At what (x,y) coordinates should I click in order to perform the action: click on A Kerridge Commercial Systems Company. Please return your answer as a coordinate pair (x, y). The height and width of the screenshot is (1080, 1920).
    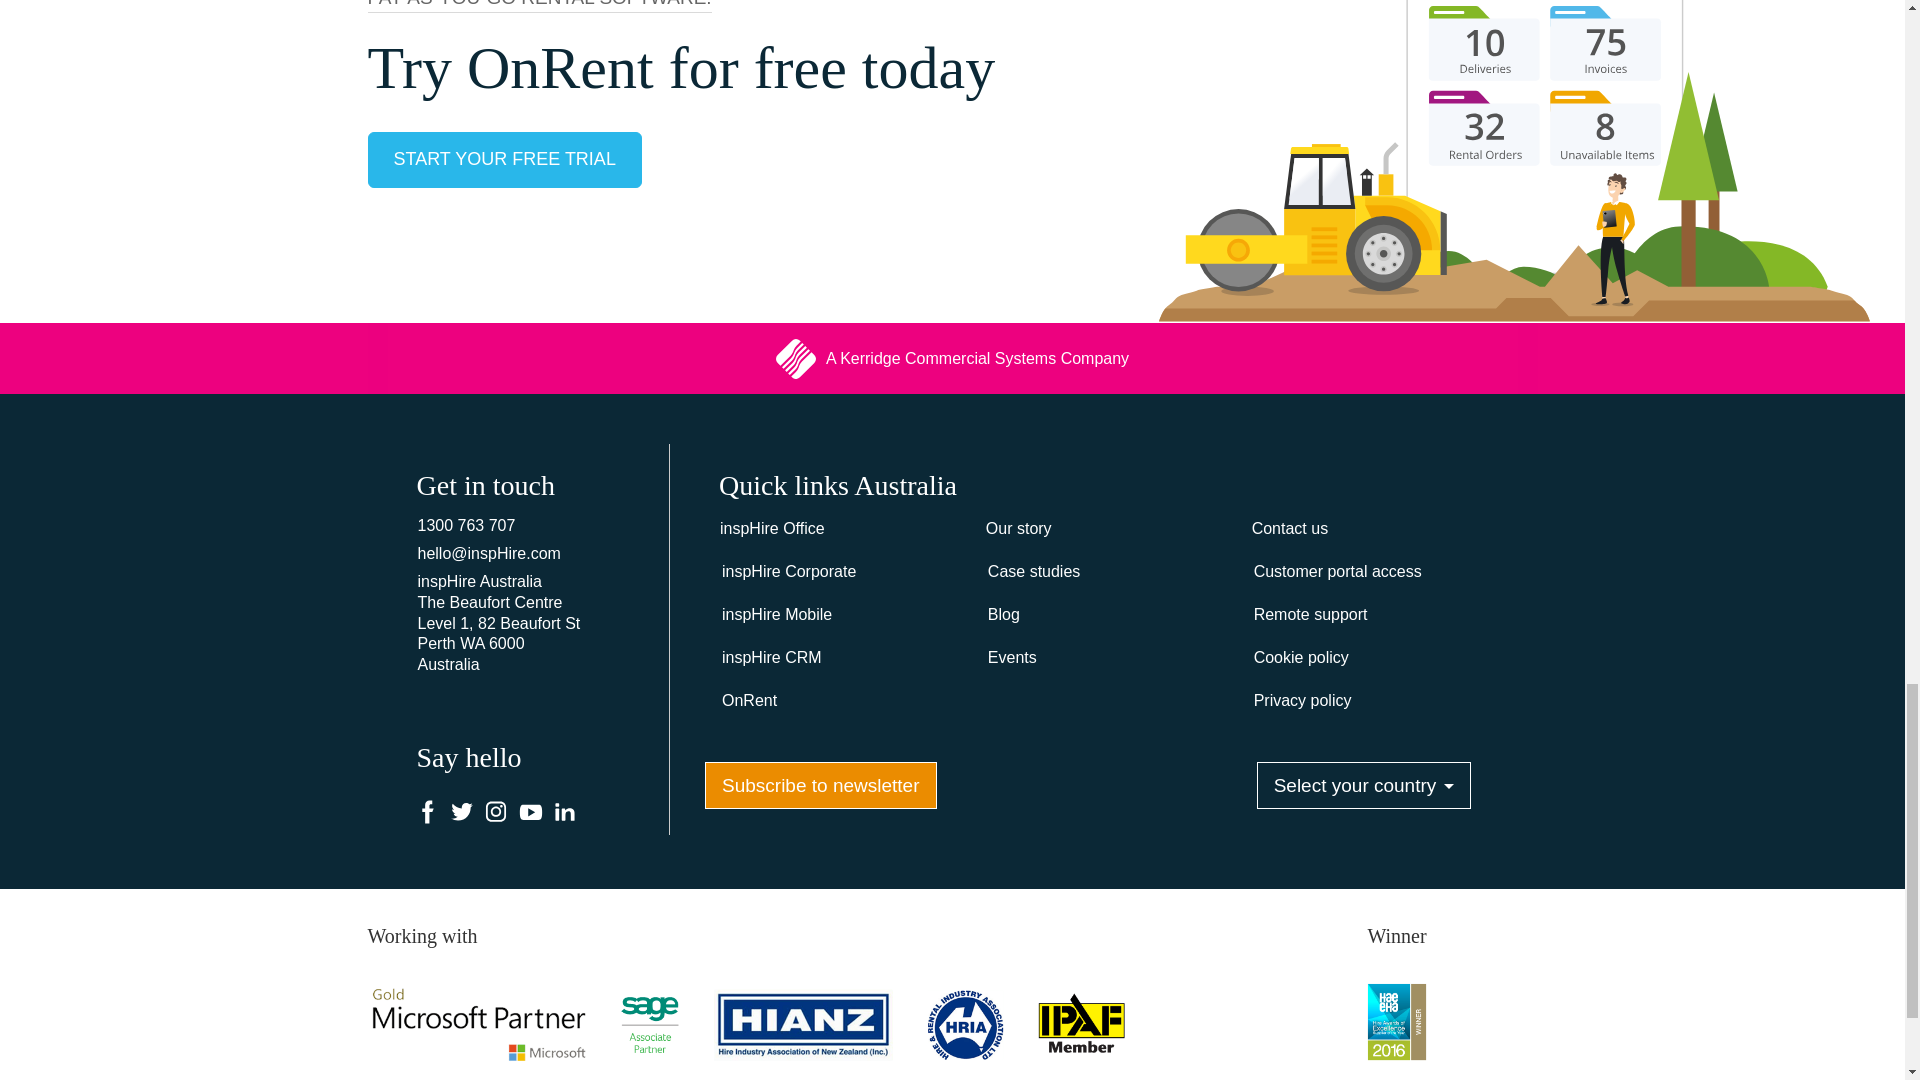
    Looking at the image, I should click on (951, 359).